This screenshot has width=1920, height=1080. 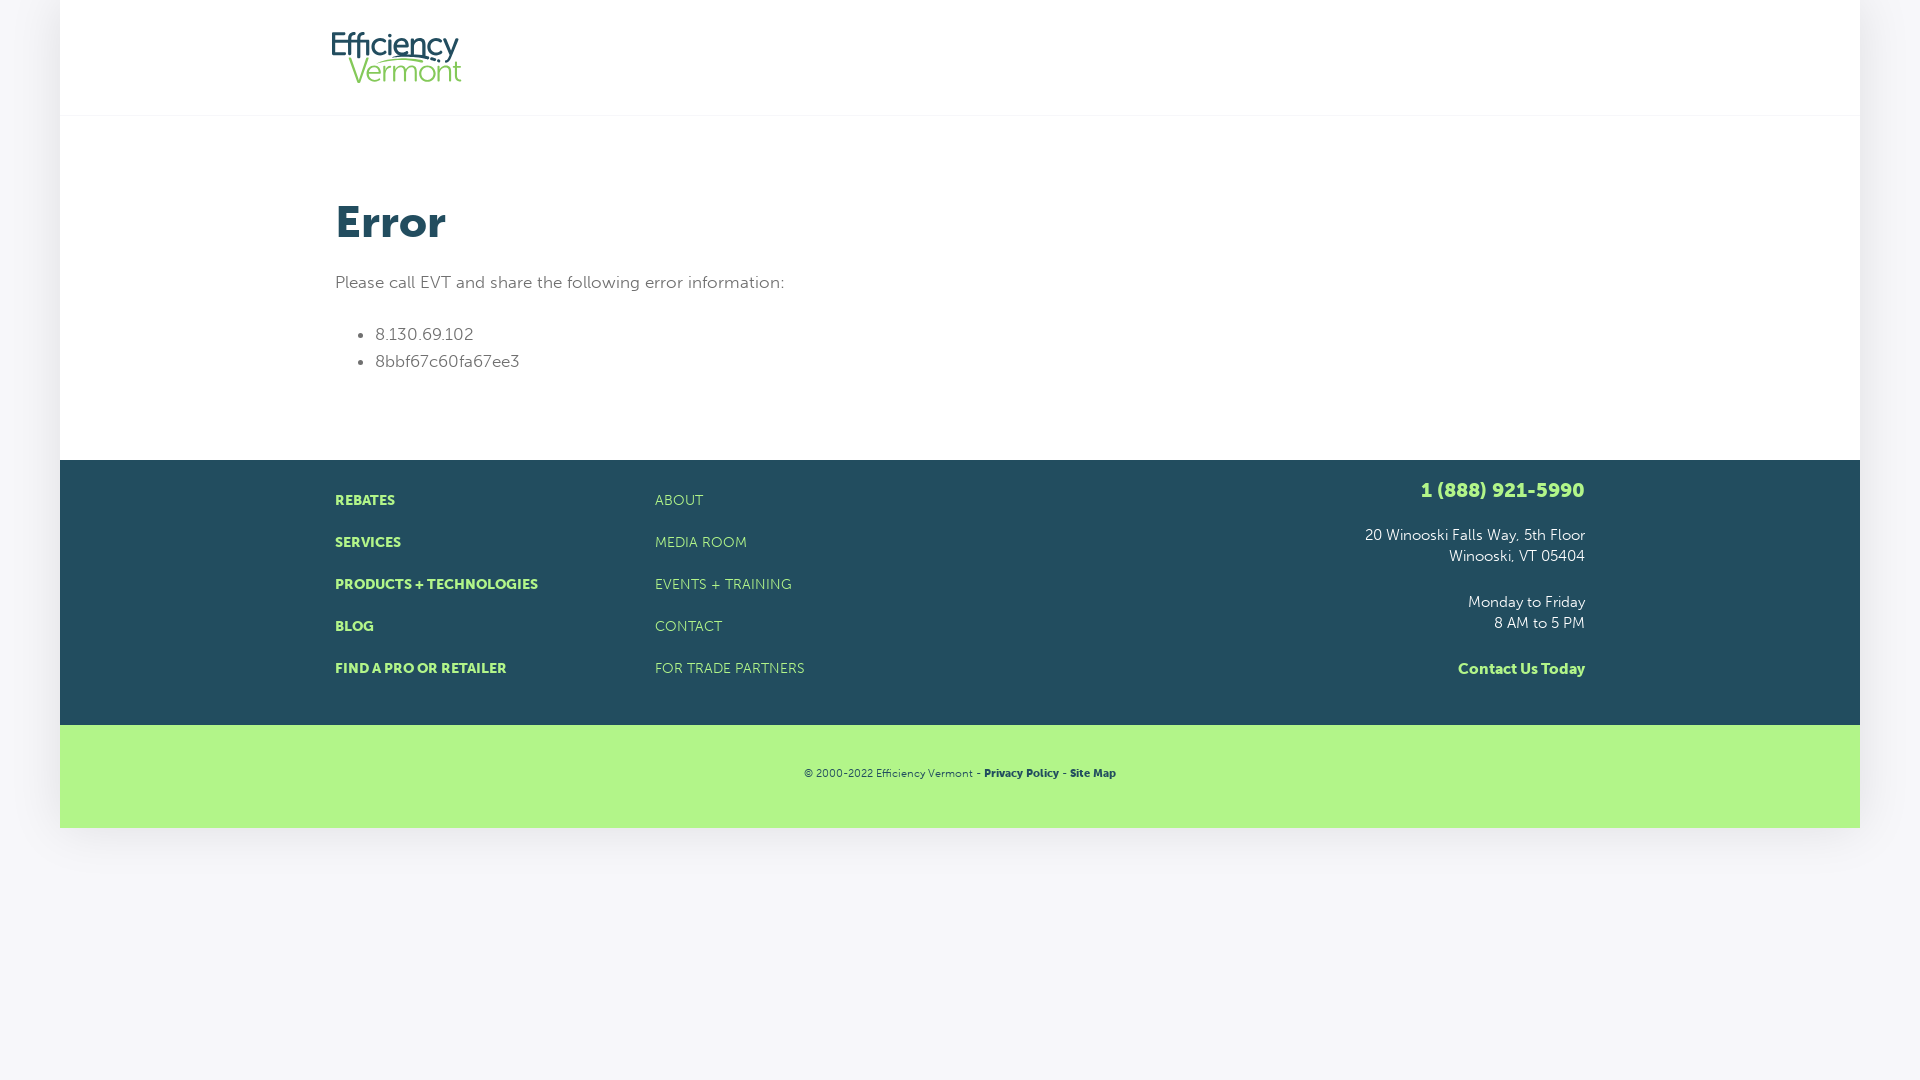 What do you see at coordinates (1521, 668) in the screenshot?
I see `Contact Us Today` at bounding box center [1521, 668].